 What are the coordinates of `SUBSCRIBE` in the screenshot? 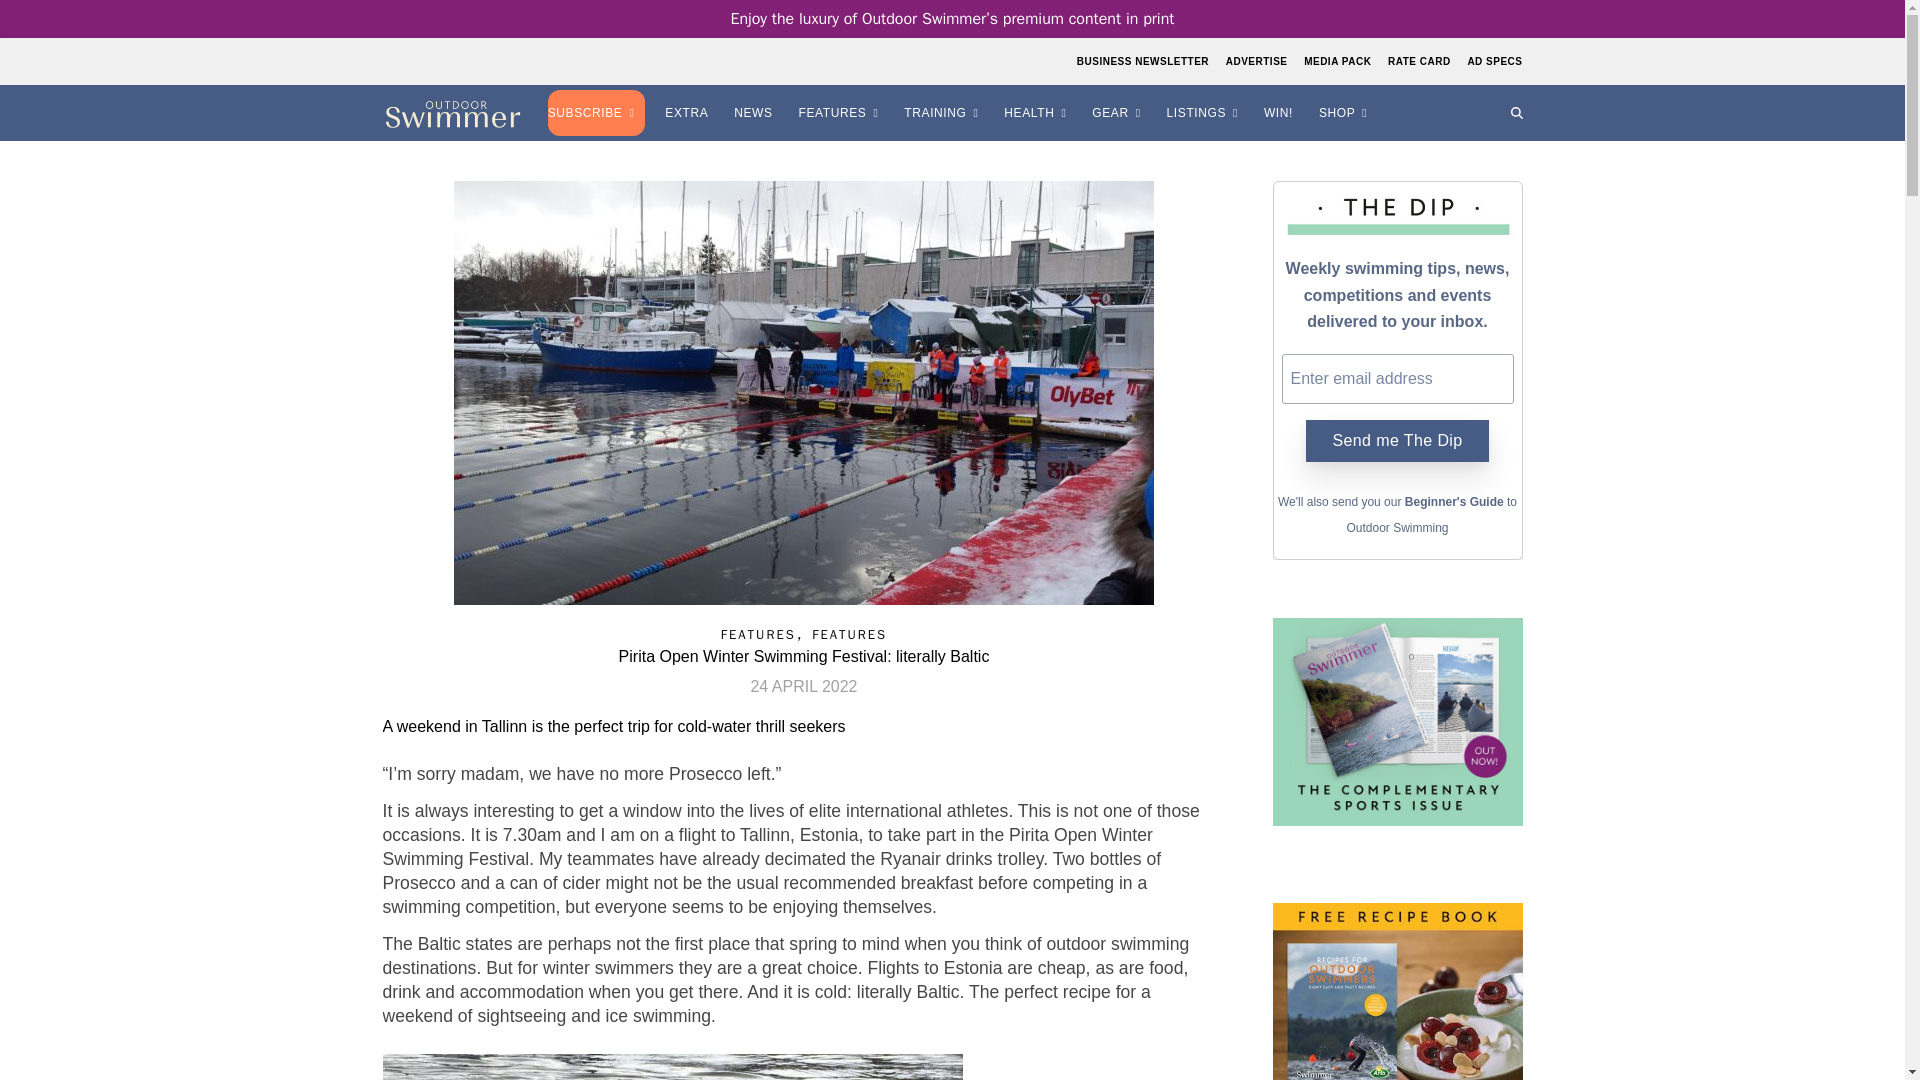 It's located at (598, 113).